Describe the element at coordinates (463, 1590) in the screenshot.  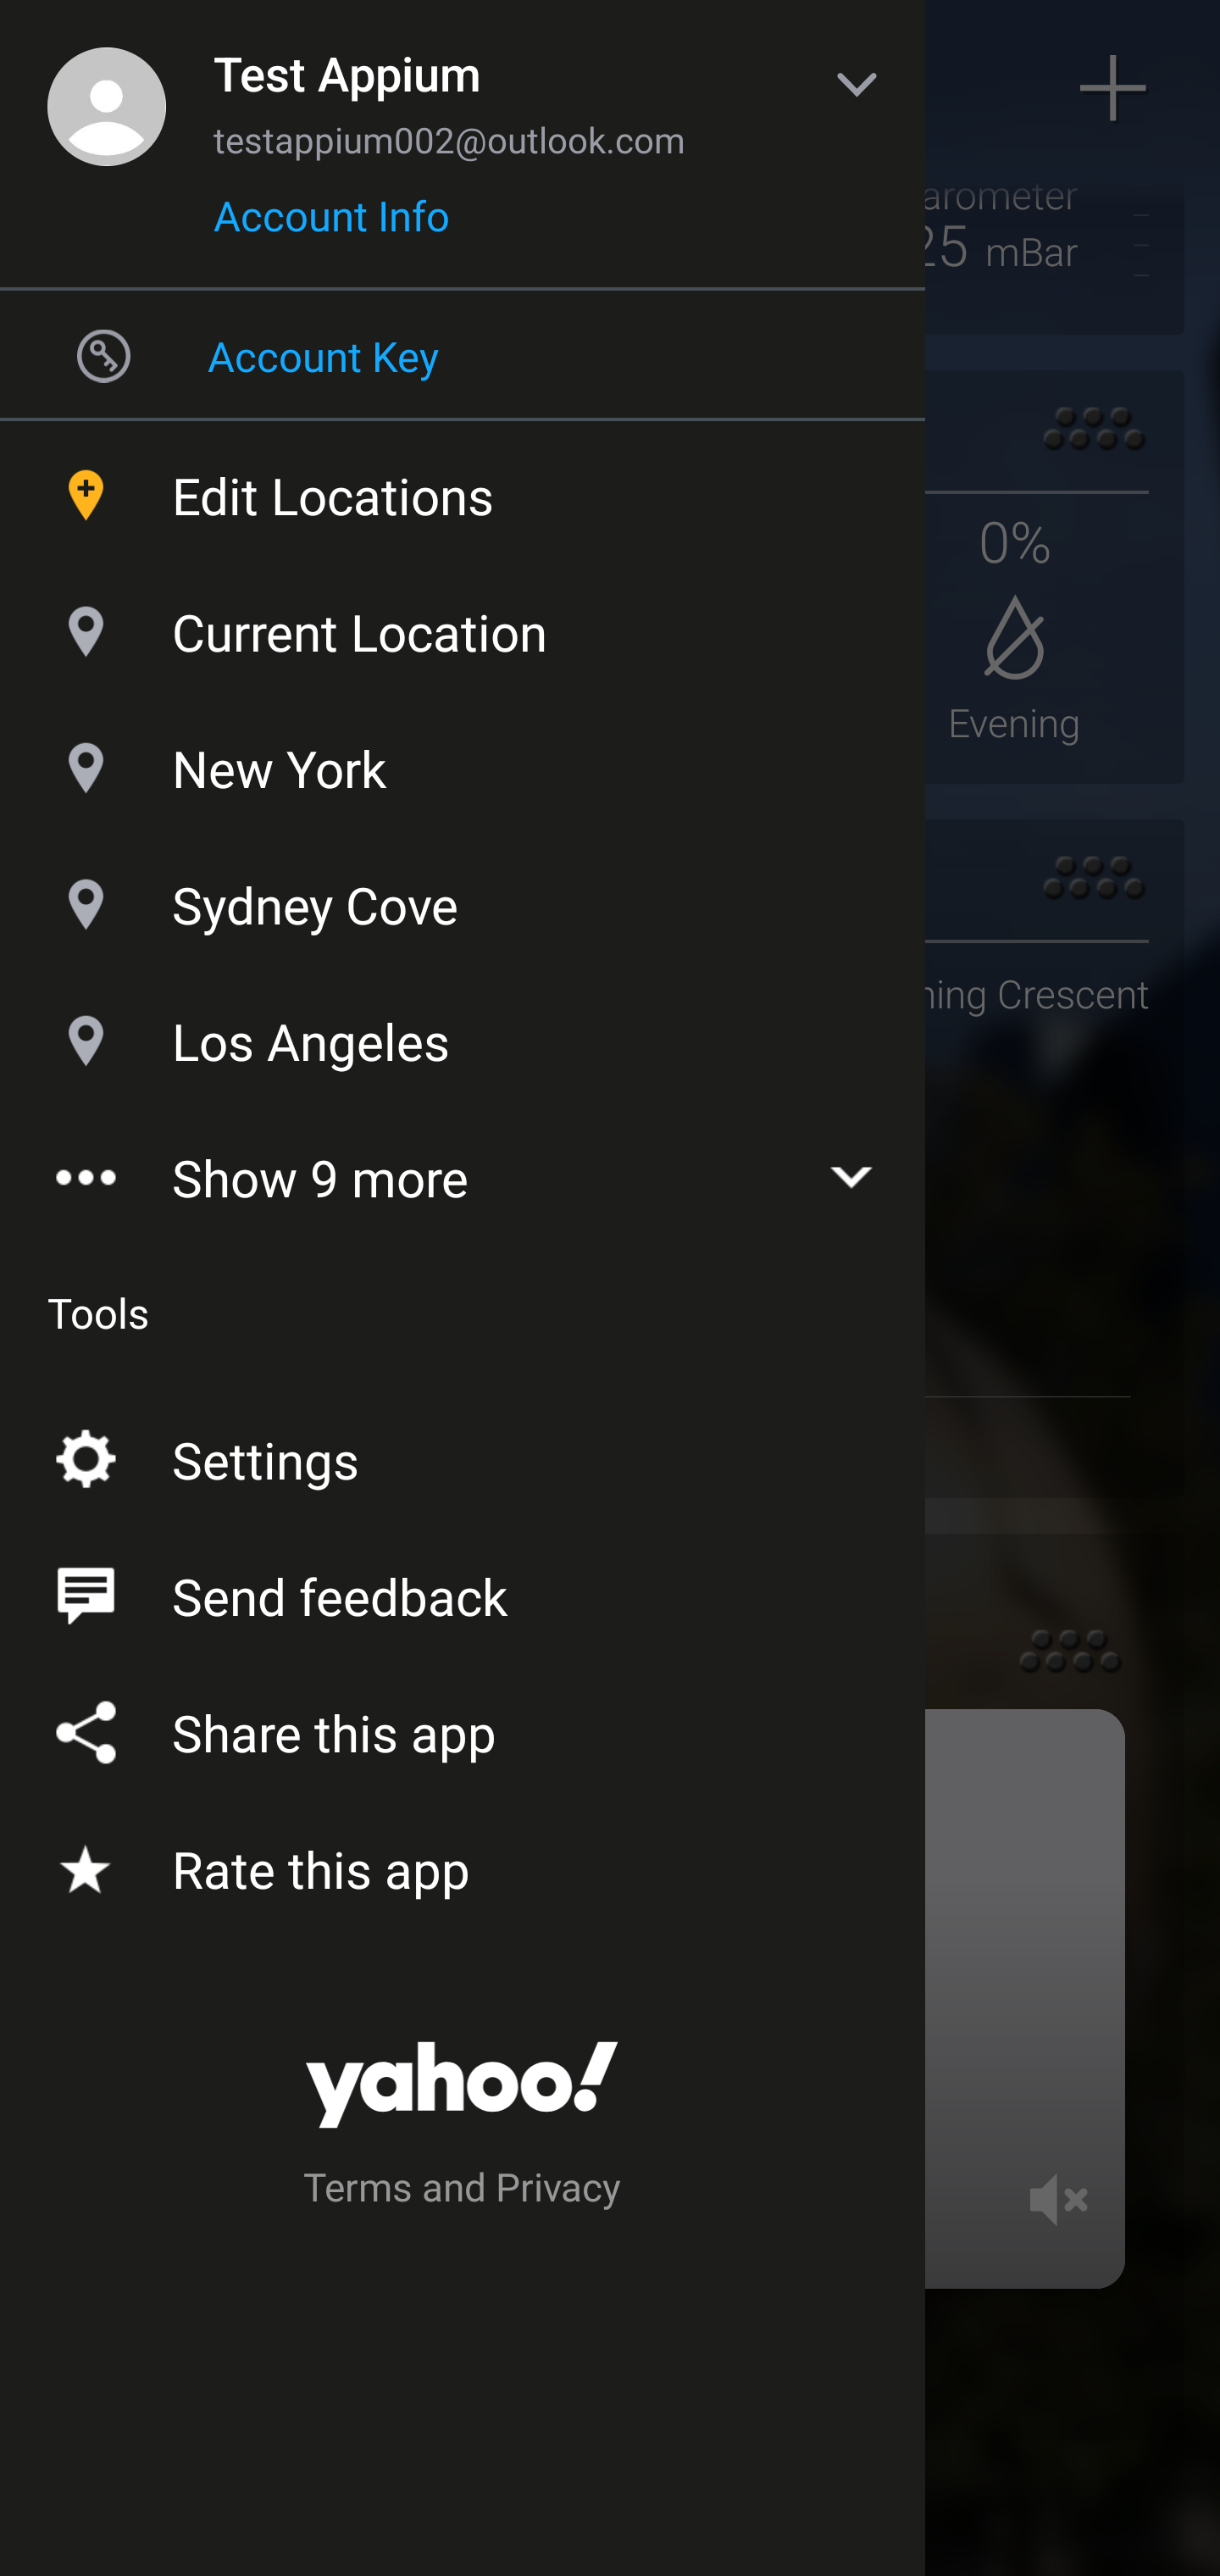
I see `Send feedback` at that location.